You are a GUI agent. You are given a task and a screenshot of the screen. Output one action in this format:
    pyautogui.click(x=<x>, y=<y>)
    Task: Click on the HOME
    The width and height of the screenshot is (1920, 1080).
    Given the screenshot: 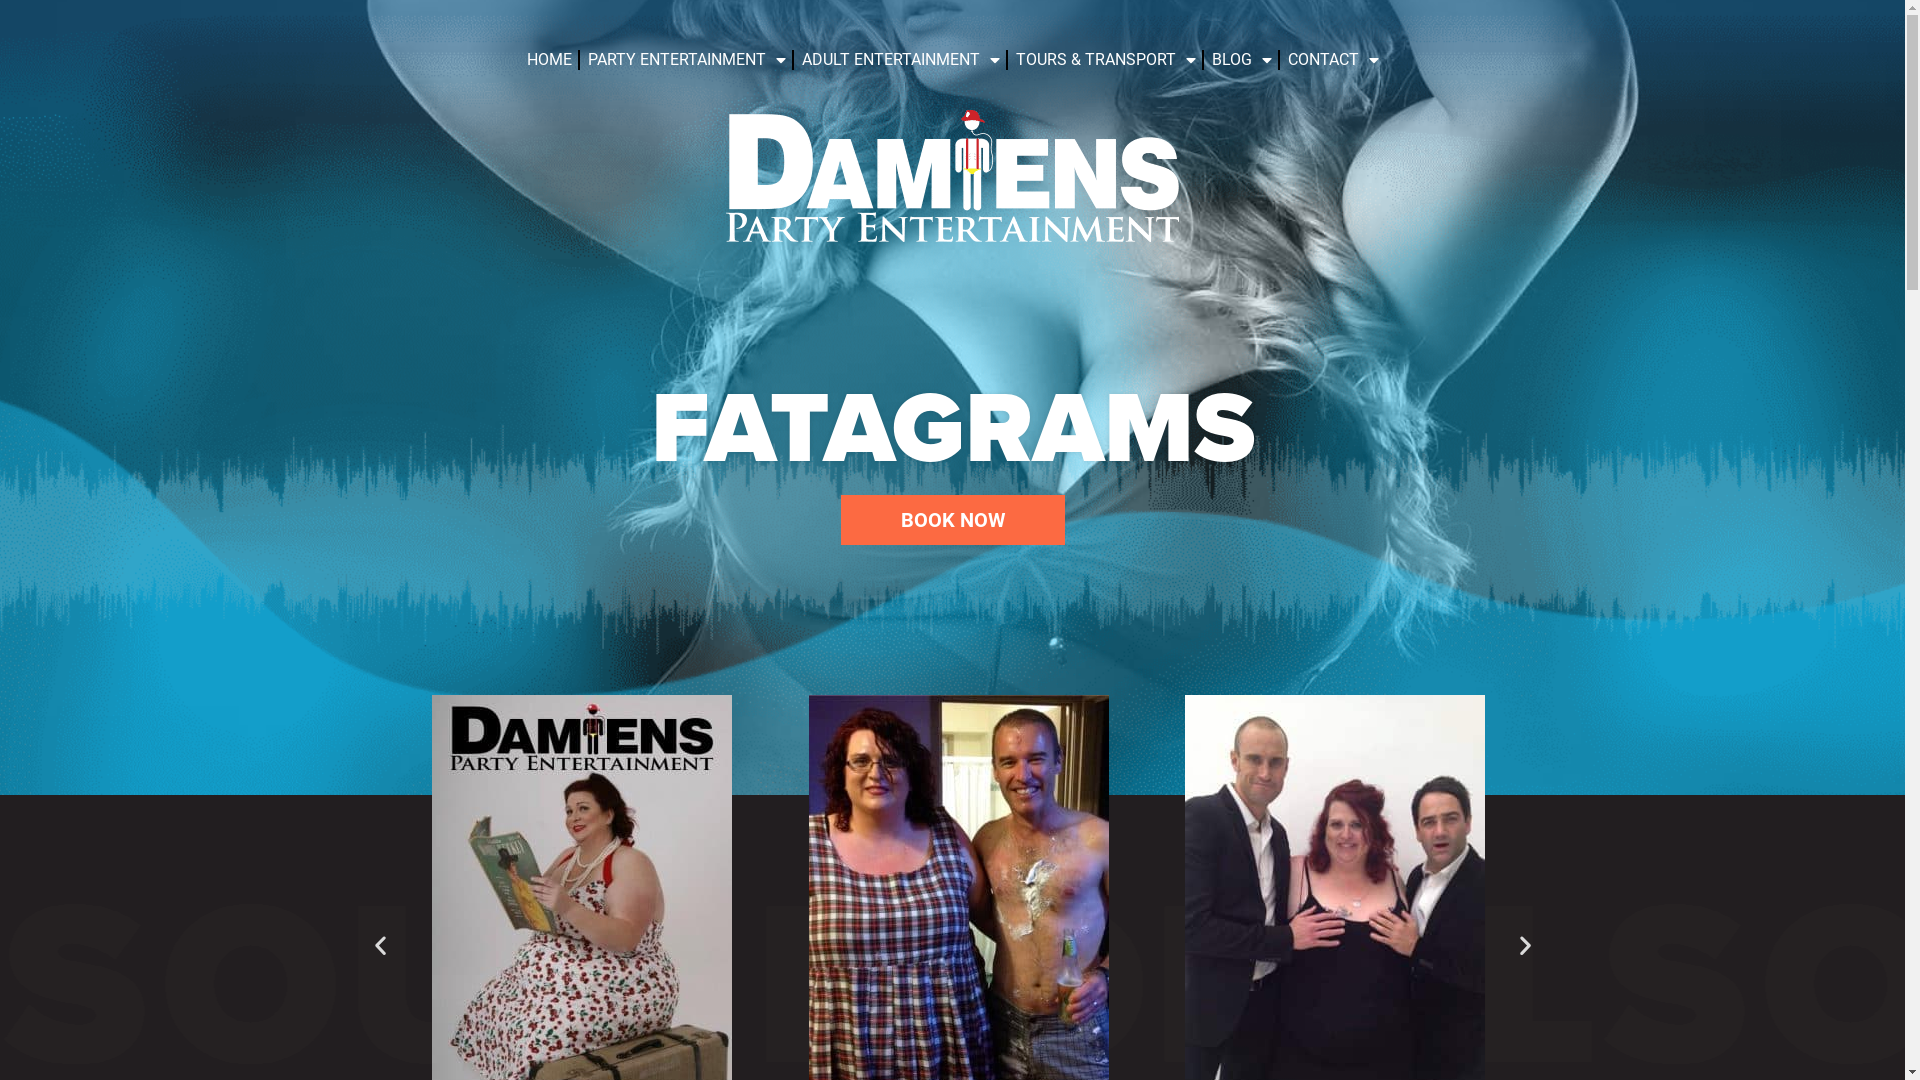 What is the action you would take?
    pyautogui.click(x=548, y=60)
    